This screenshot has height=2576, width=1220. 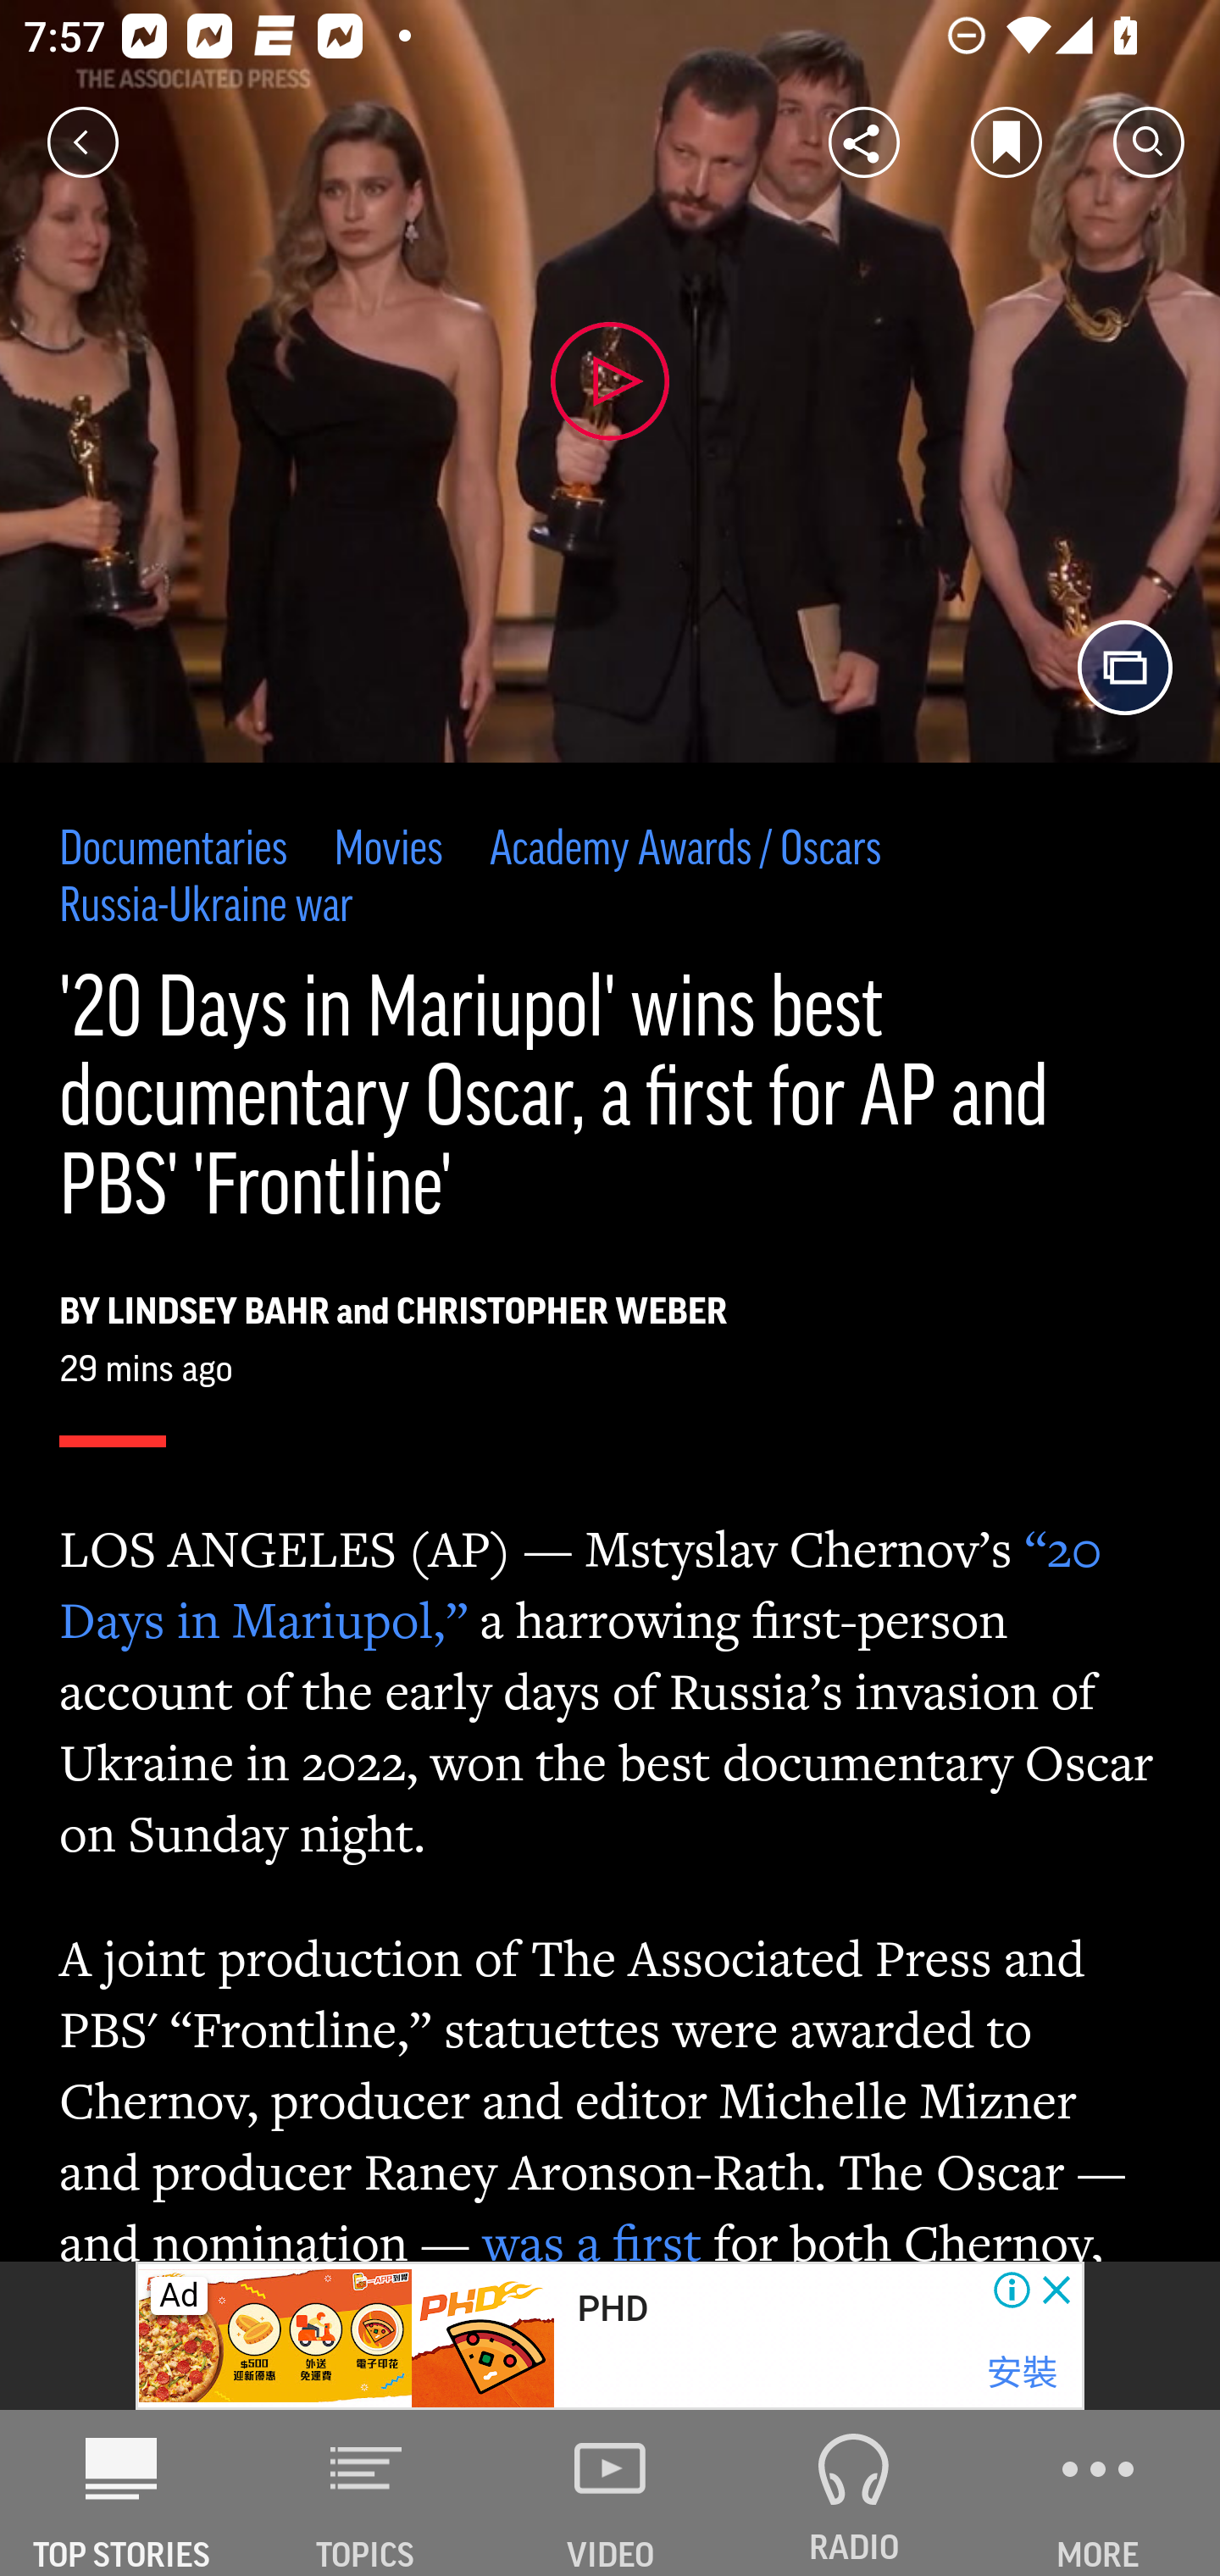 I want to click on RADIO, so click(x=854, y=2493).